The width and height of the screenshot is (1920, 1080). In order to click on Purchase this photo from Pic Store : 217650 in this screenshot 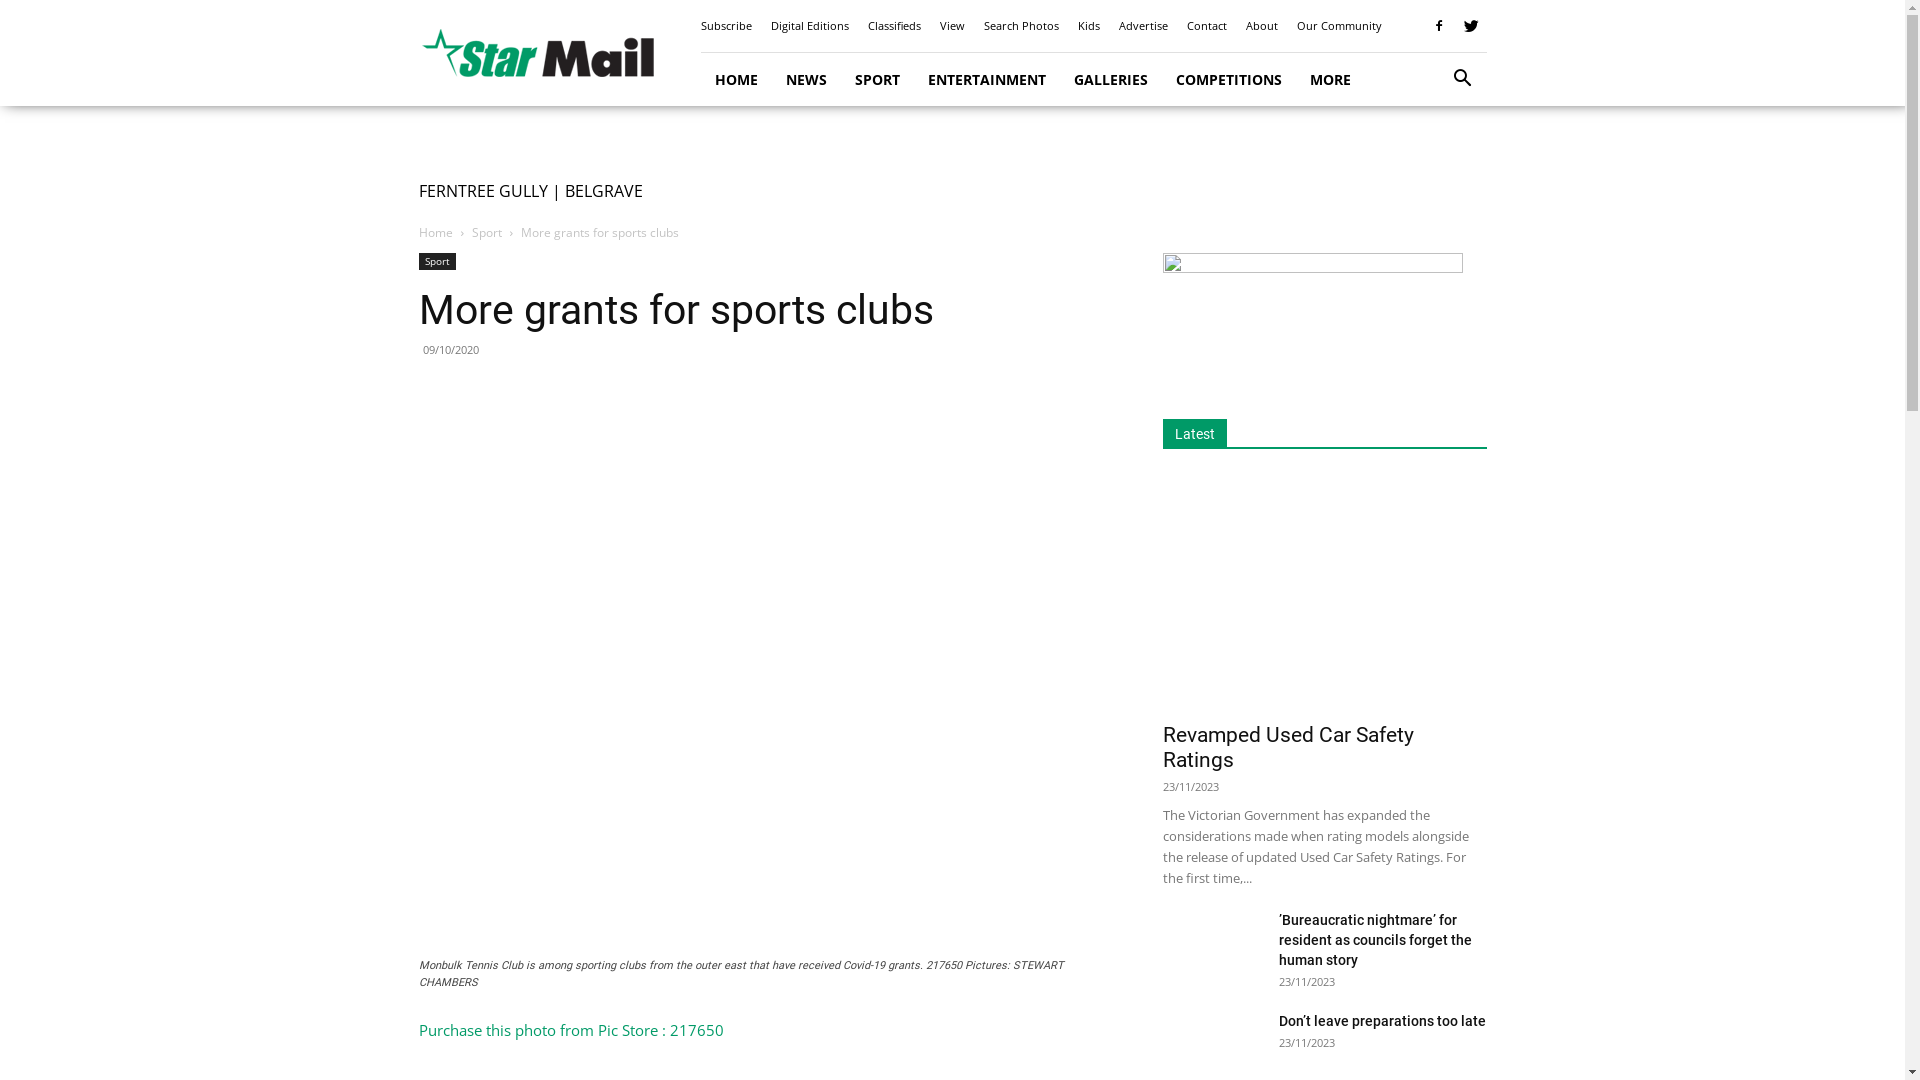, I will do `click(570, 1030)`.